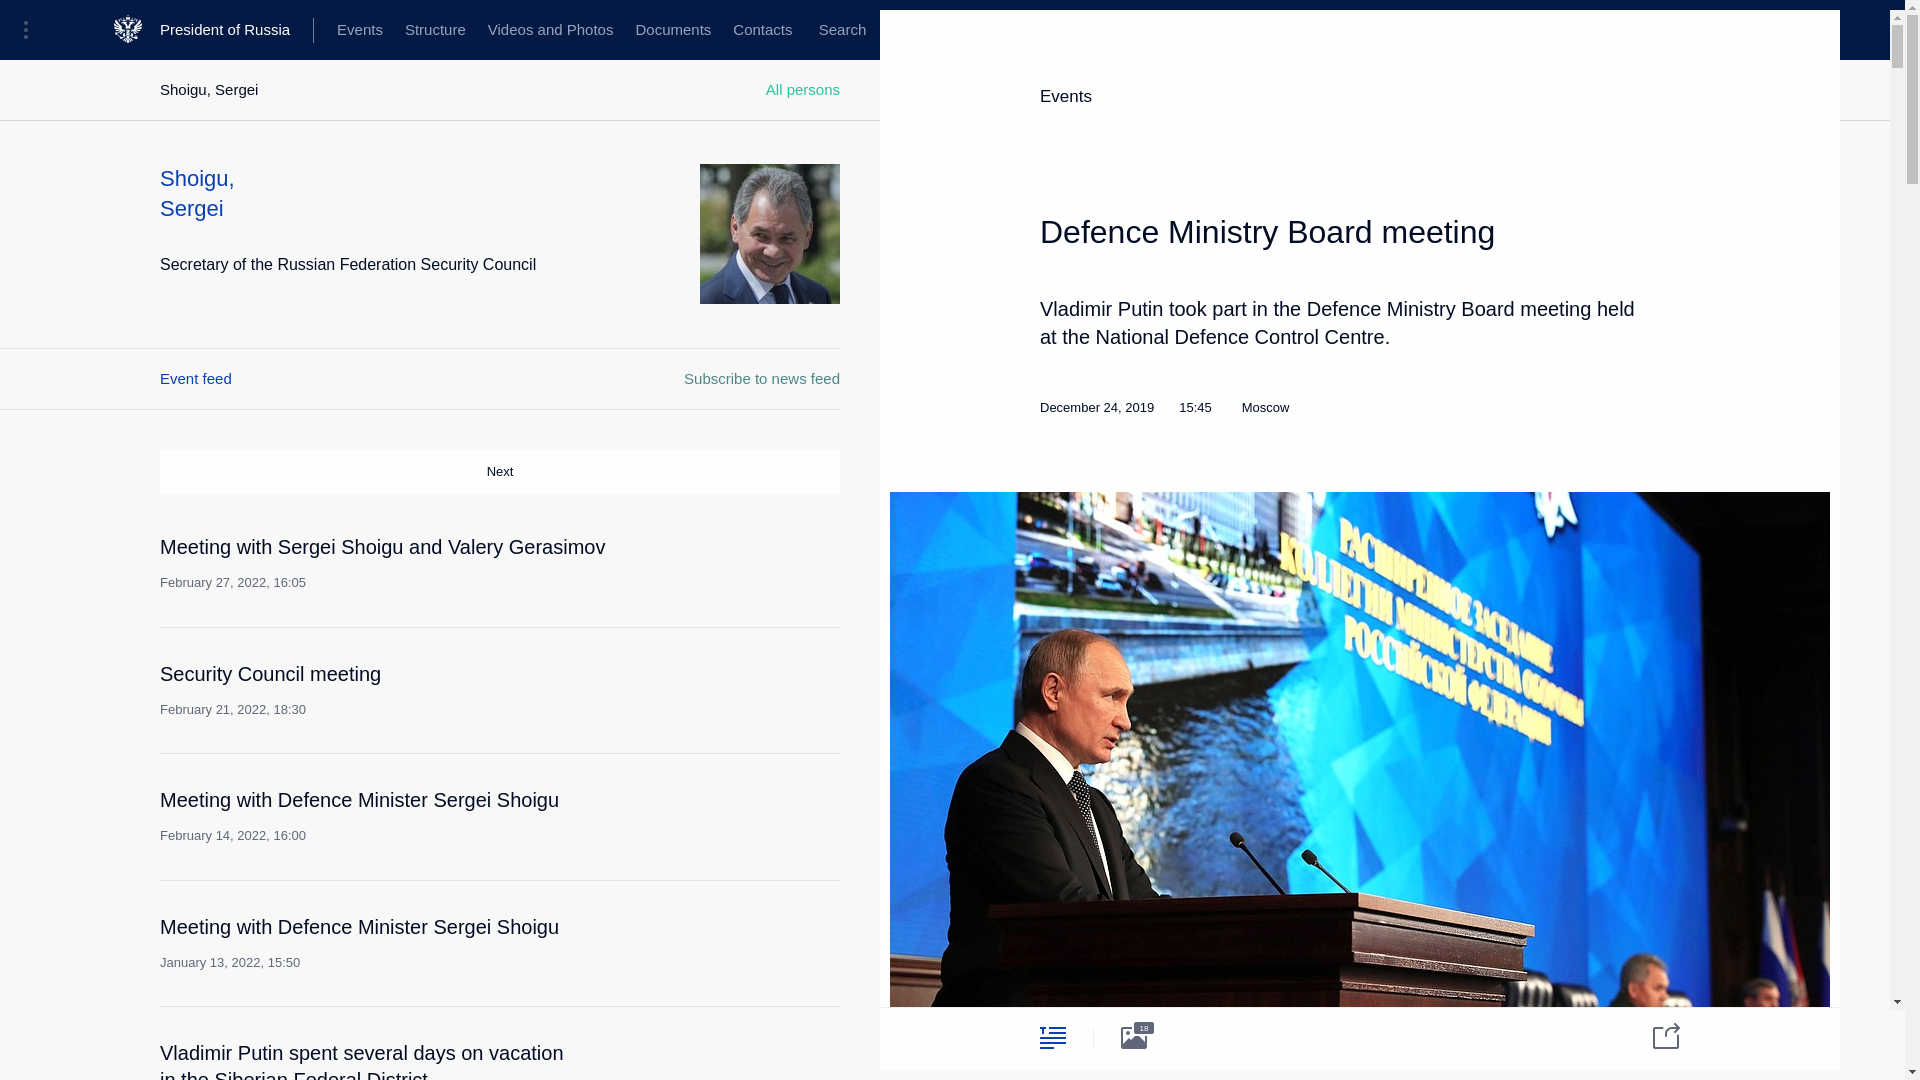 The image size is (1920, 1080). What do you see at coordinates (236, 30) in the screenshot?
I see `Share` at bounding box center [236, 30].